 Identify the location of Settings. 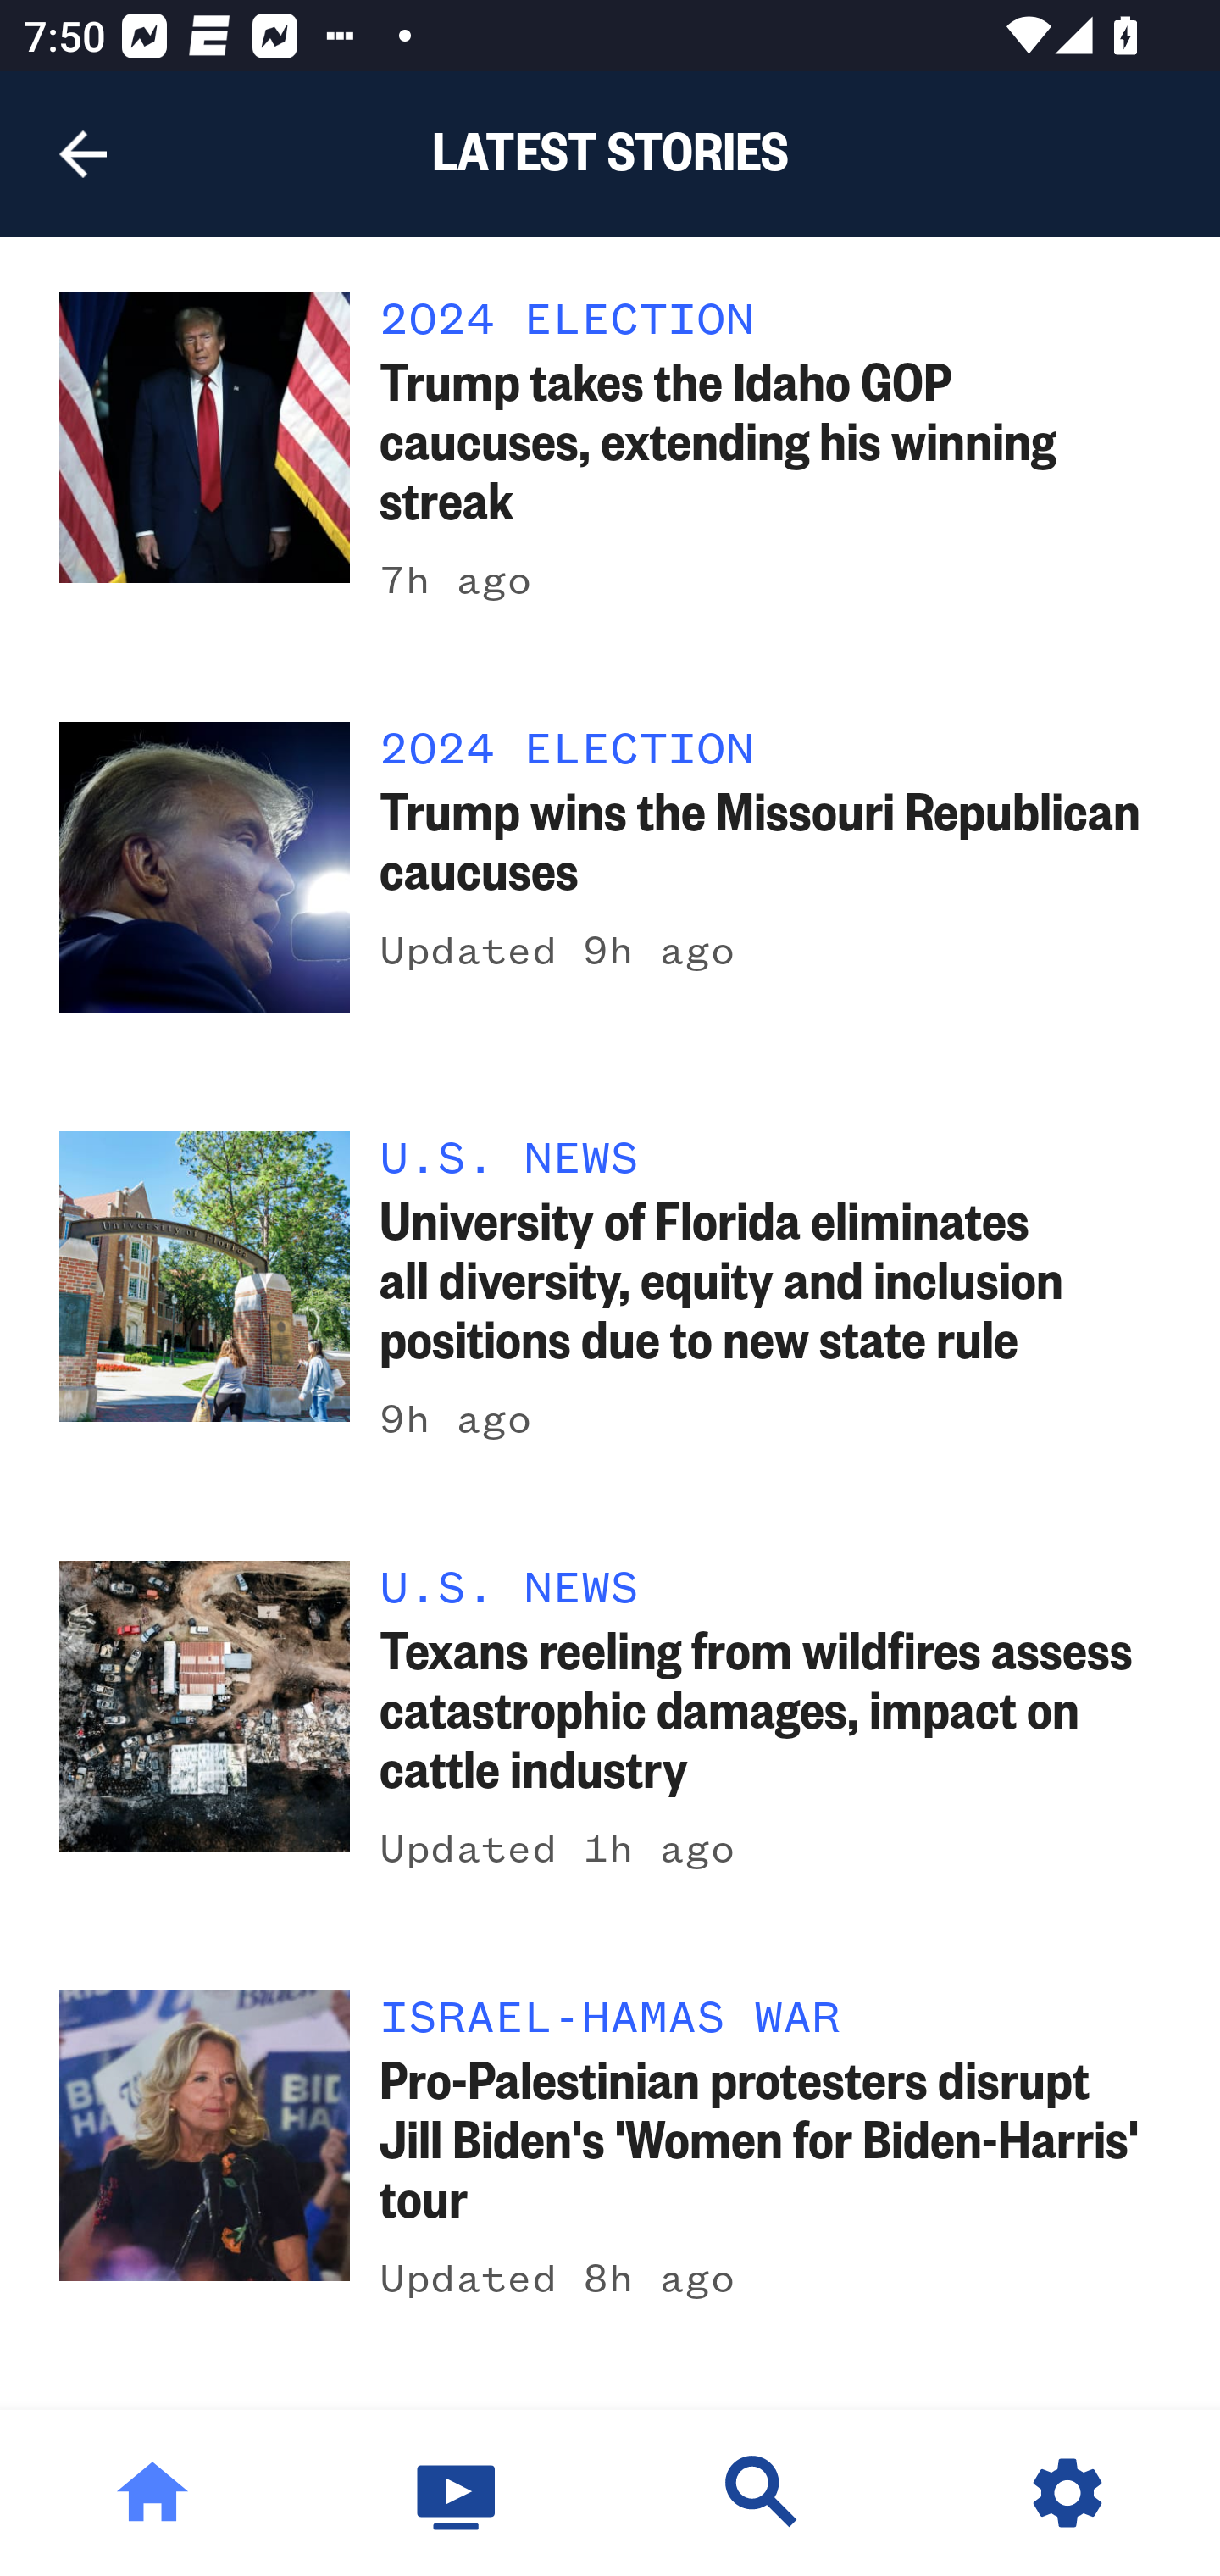
(1067, 2493).